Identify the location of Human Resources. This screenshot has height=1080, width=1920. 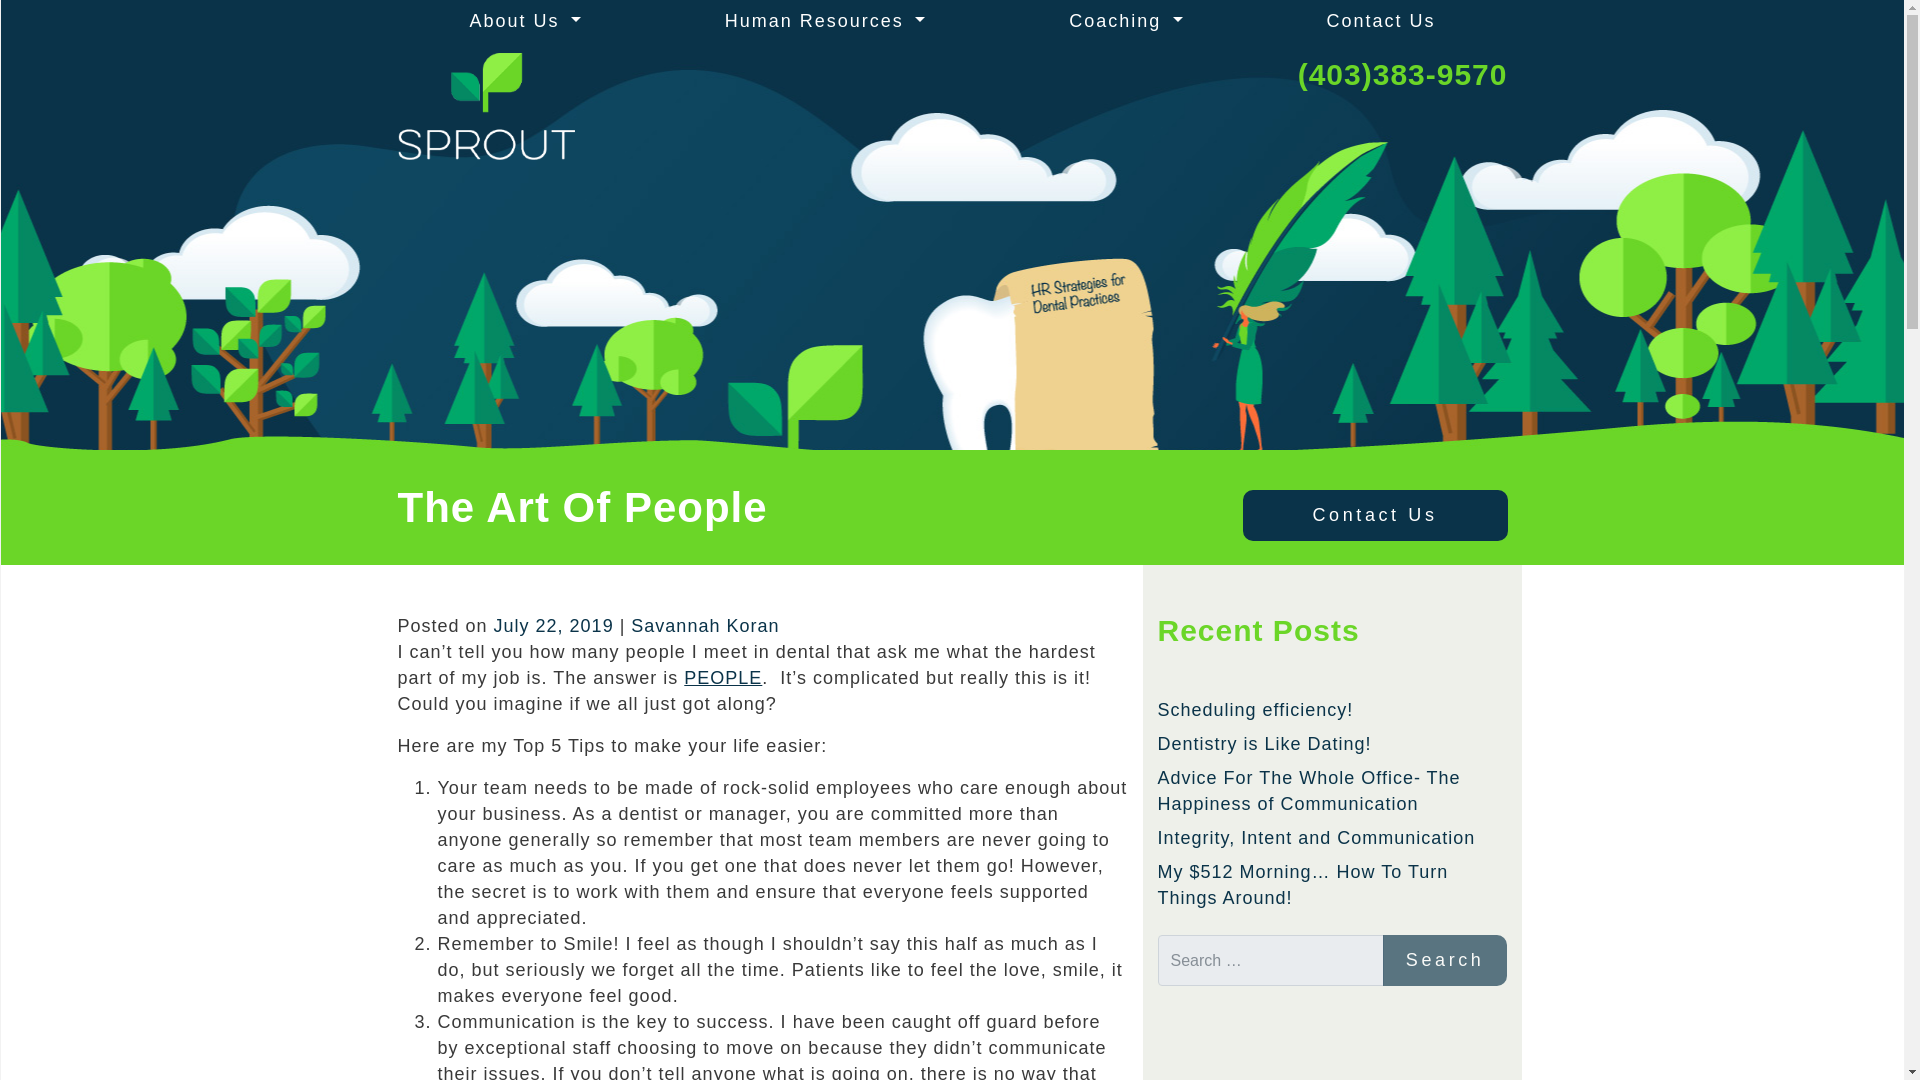
(824, 21).